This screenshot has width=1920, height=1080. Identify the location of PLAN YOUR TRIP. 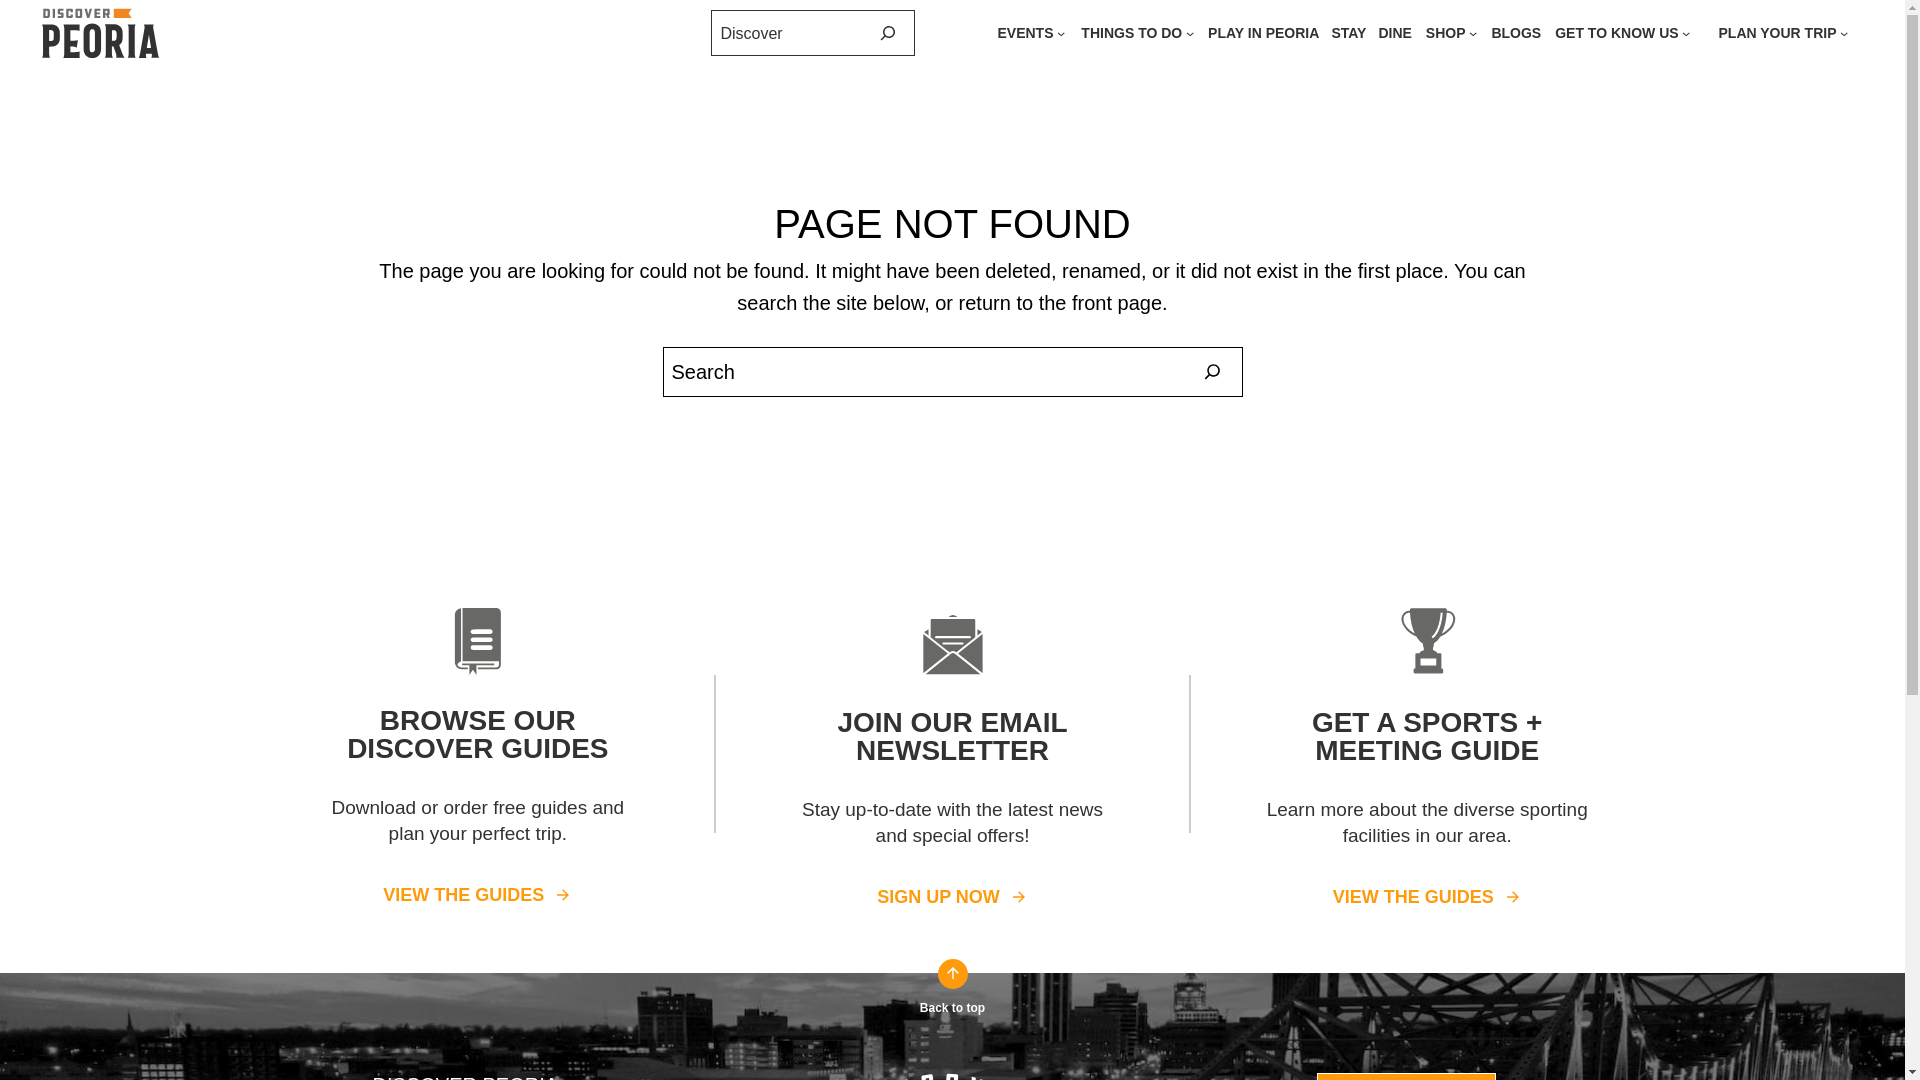
(1778, 32).